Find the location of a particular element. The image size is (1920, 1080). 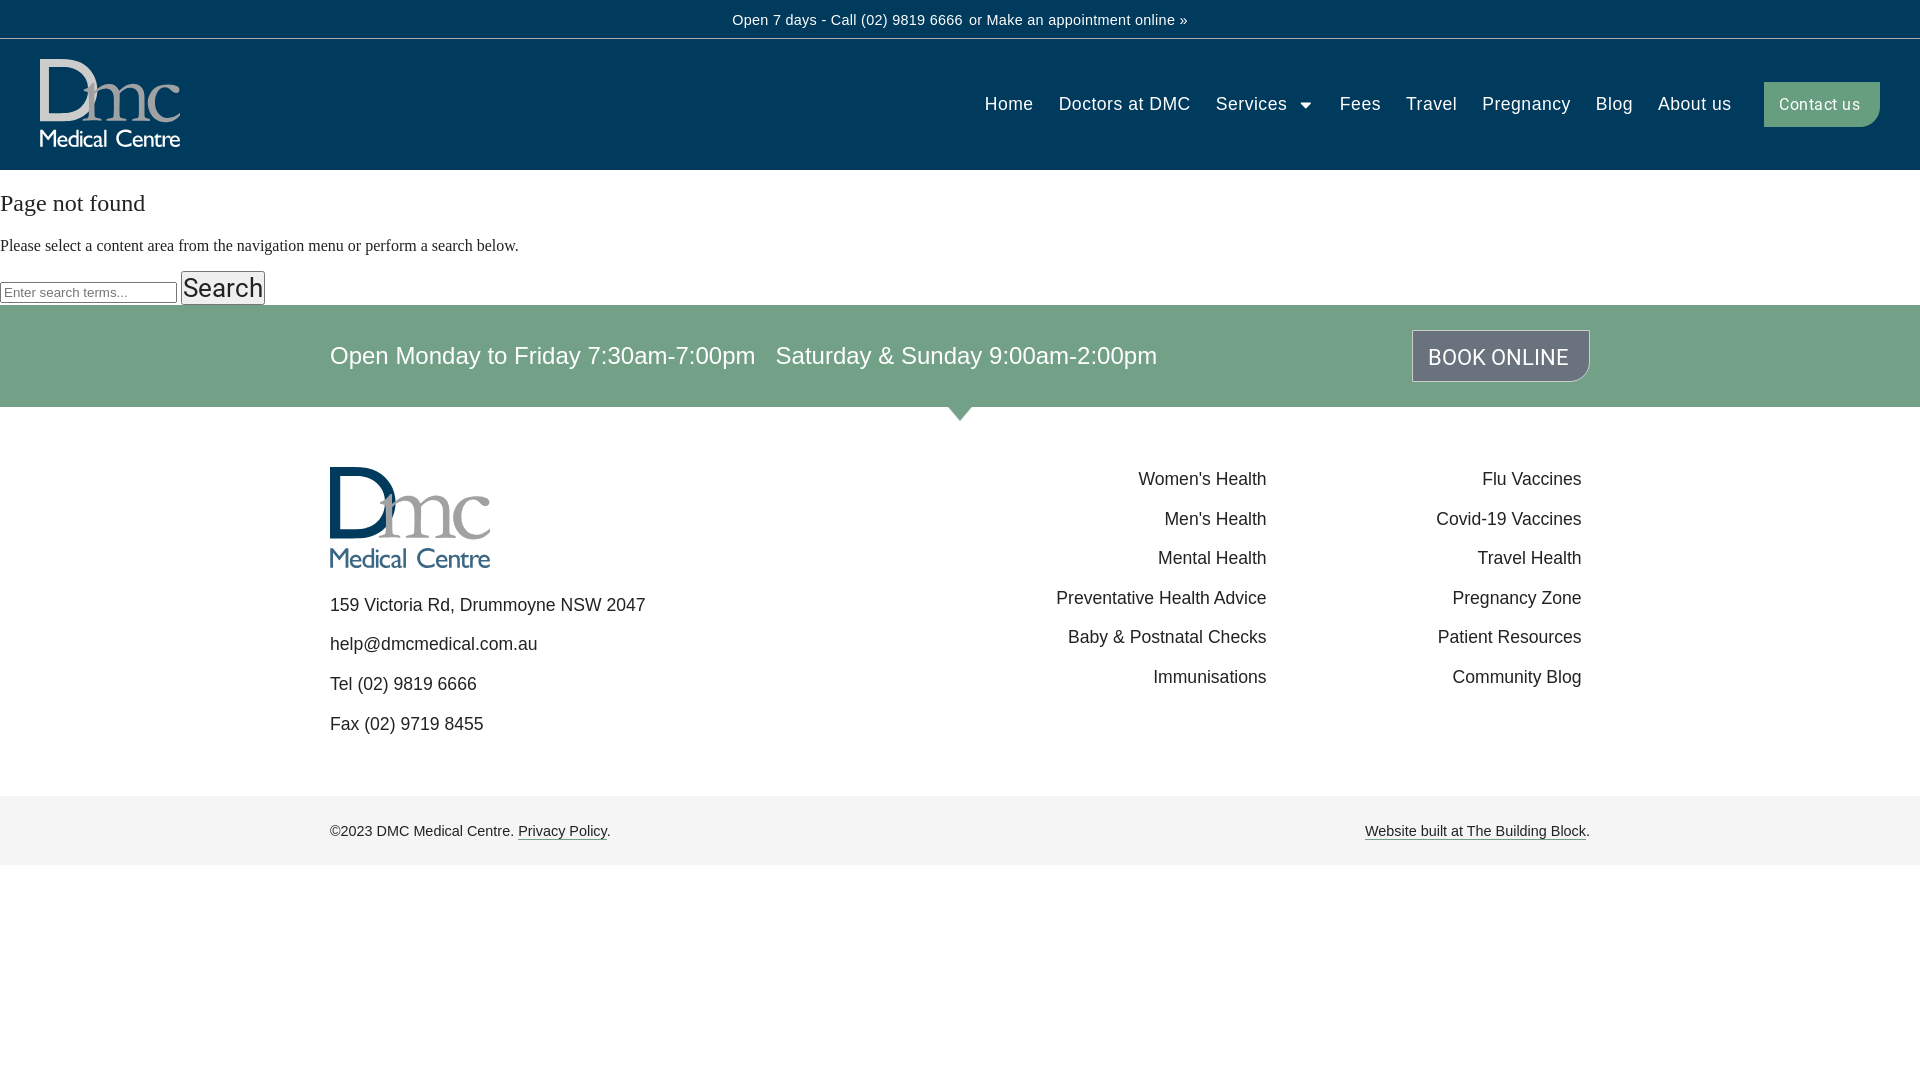

Search is located at coordinates (223, 288).